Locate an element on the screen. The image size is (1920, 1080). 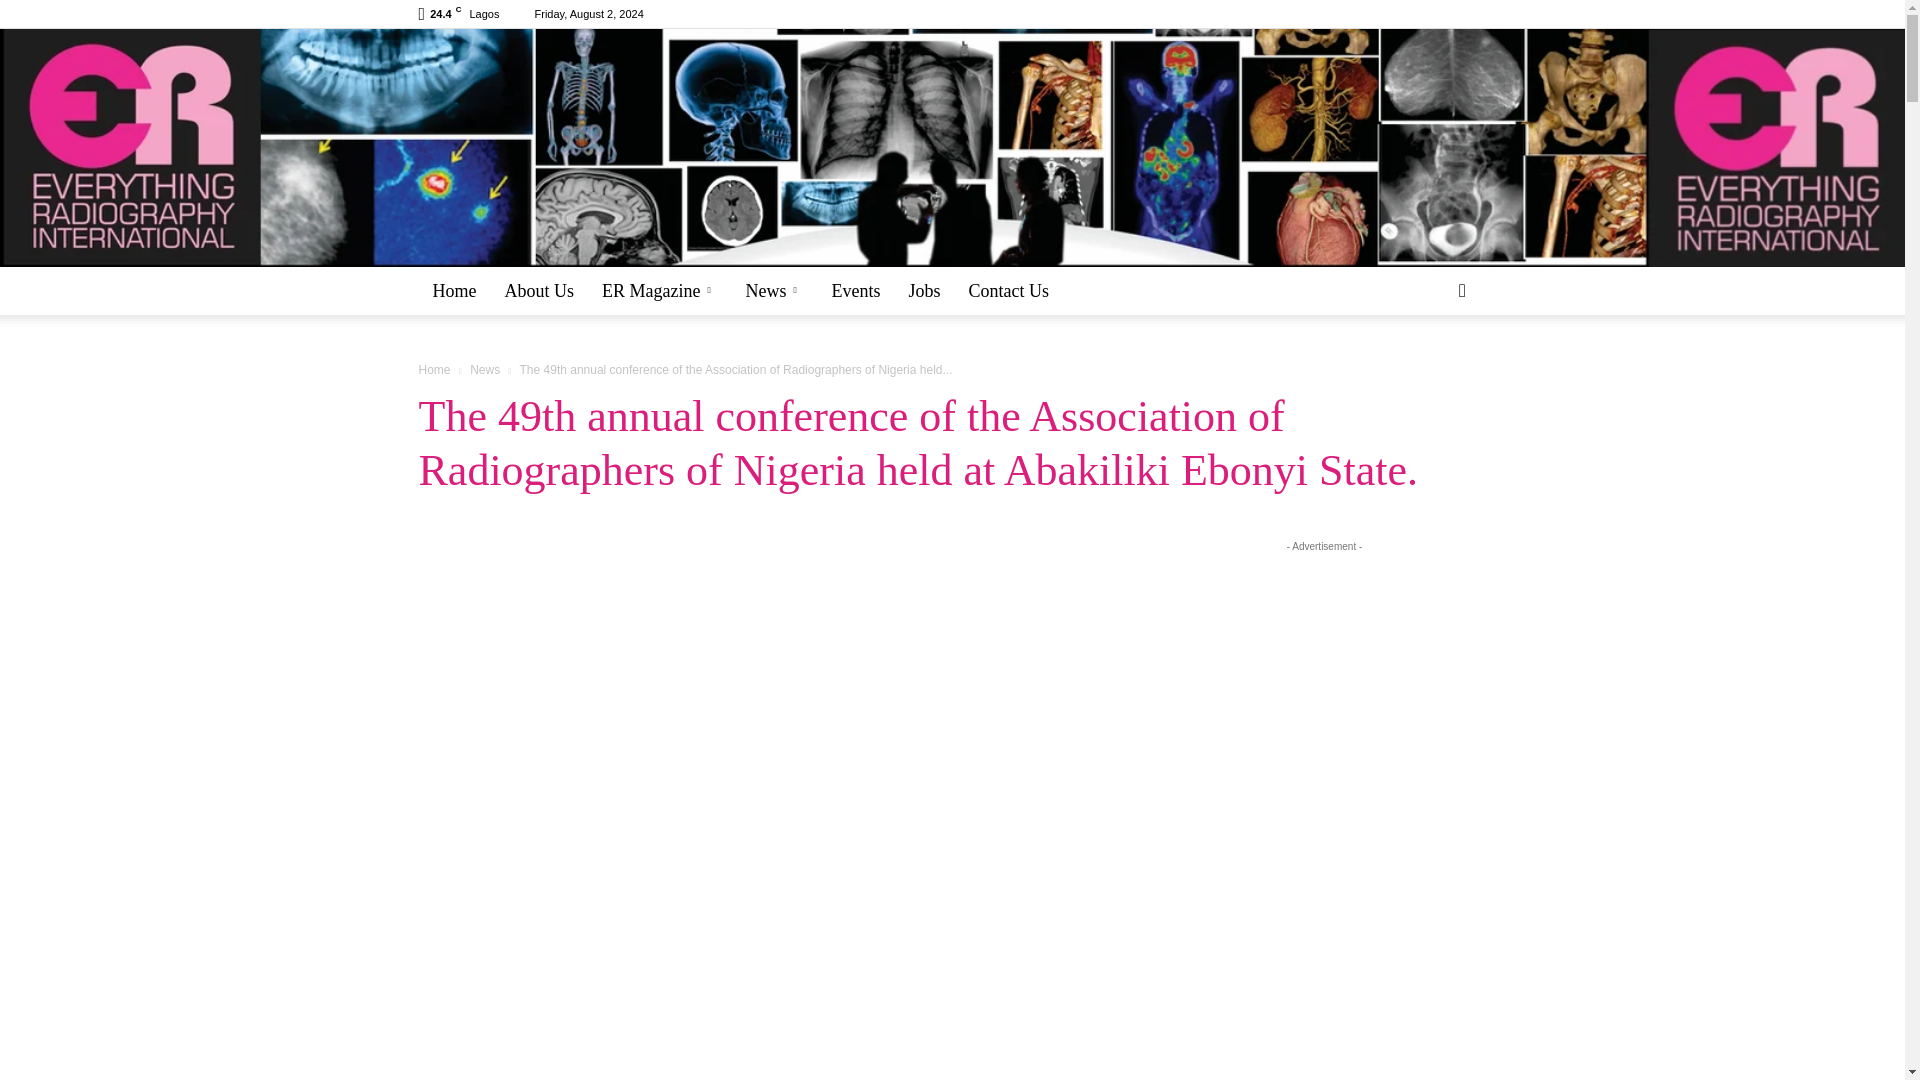
ER Magazine is located at coordinates (659, 290).